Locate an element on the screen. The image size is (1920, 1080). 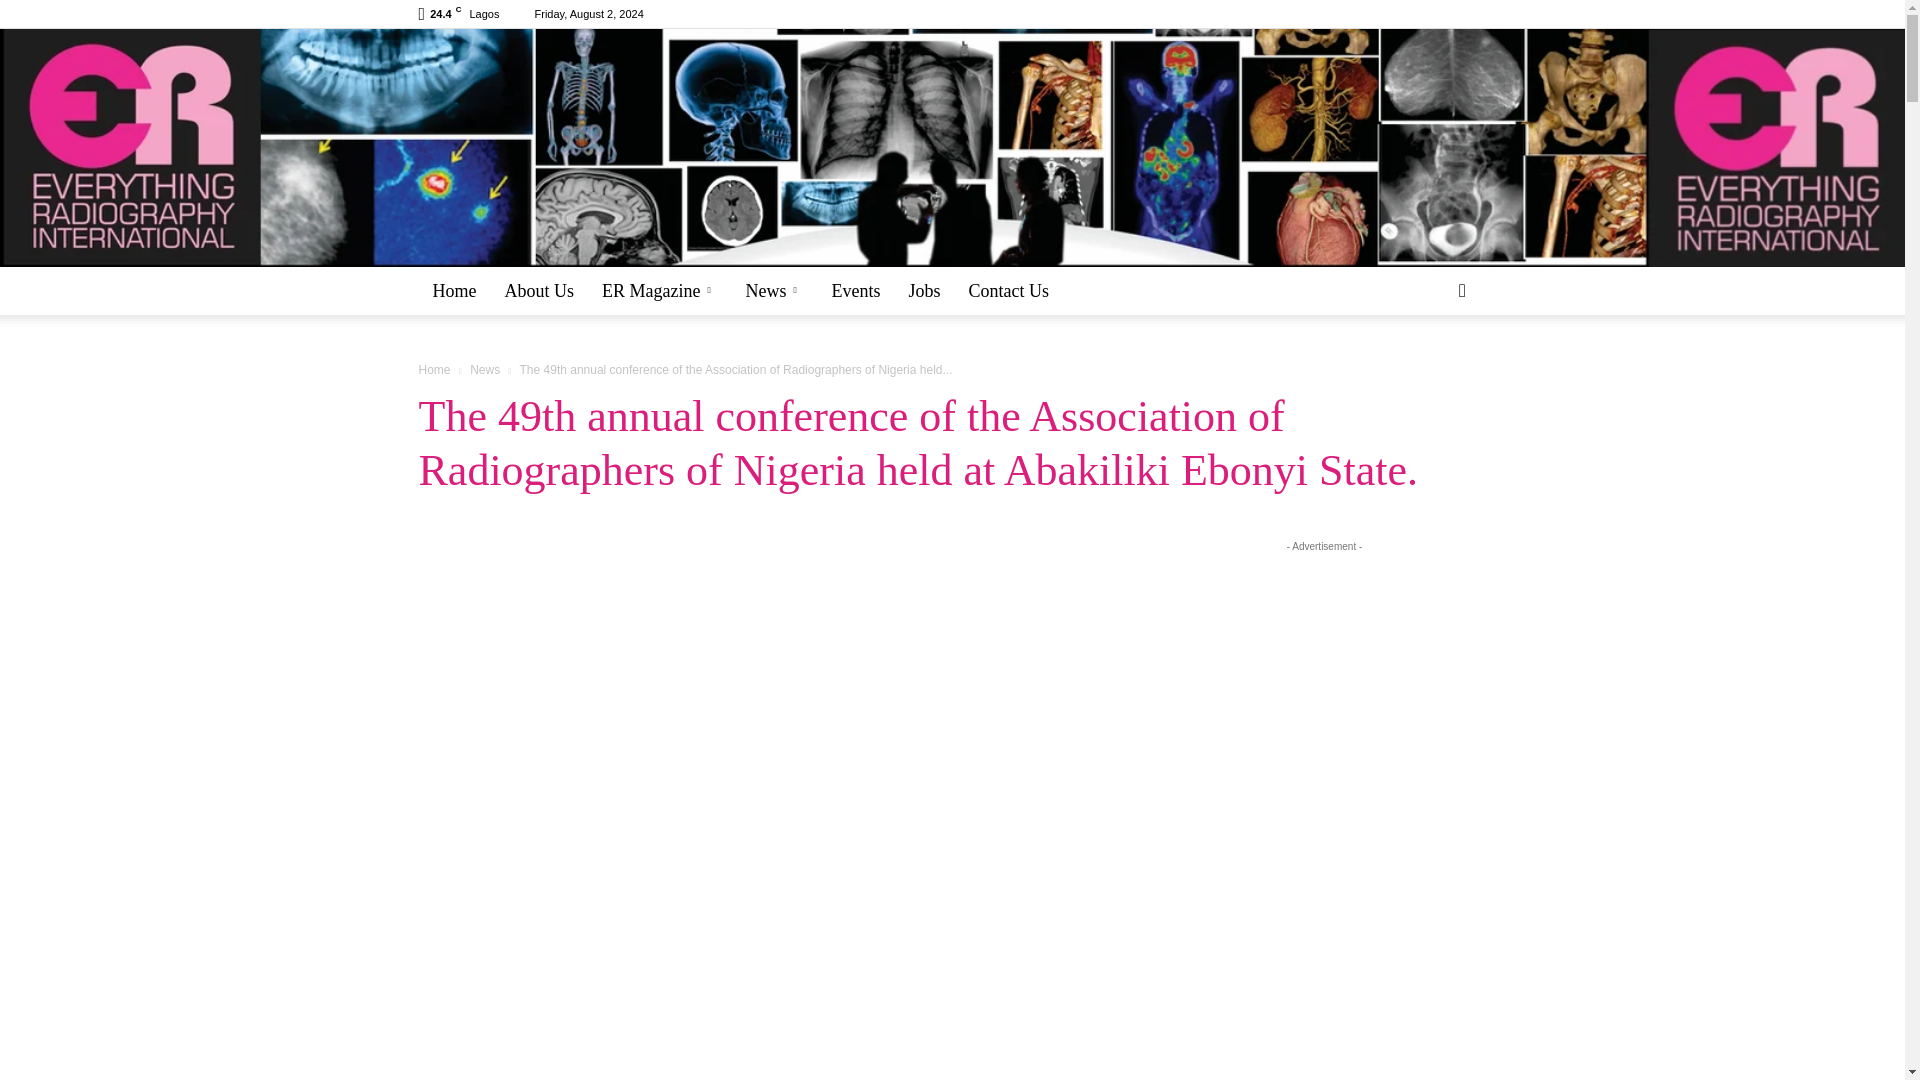
ER Magazine is located at coordinates (659, 290).